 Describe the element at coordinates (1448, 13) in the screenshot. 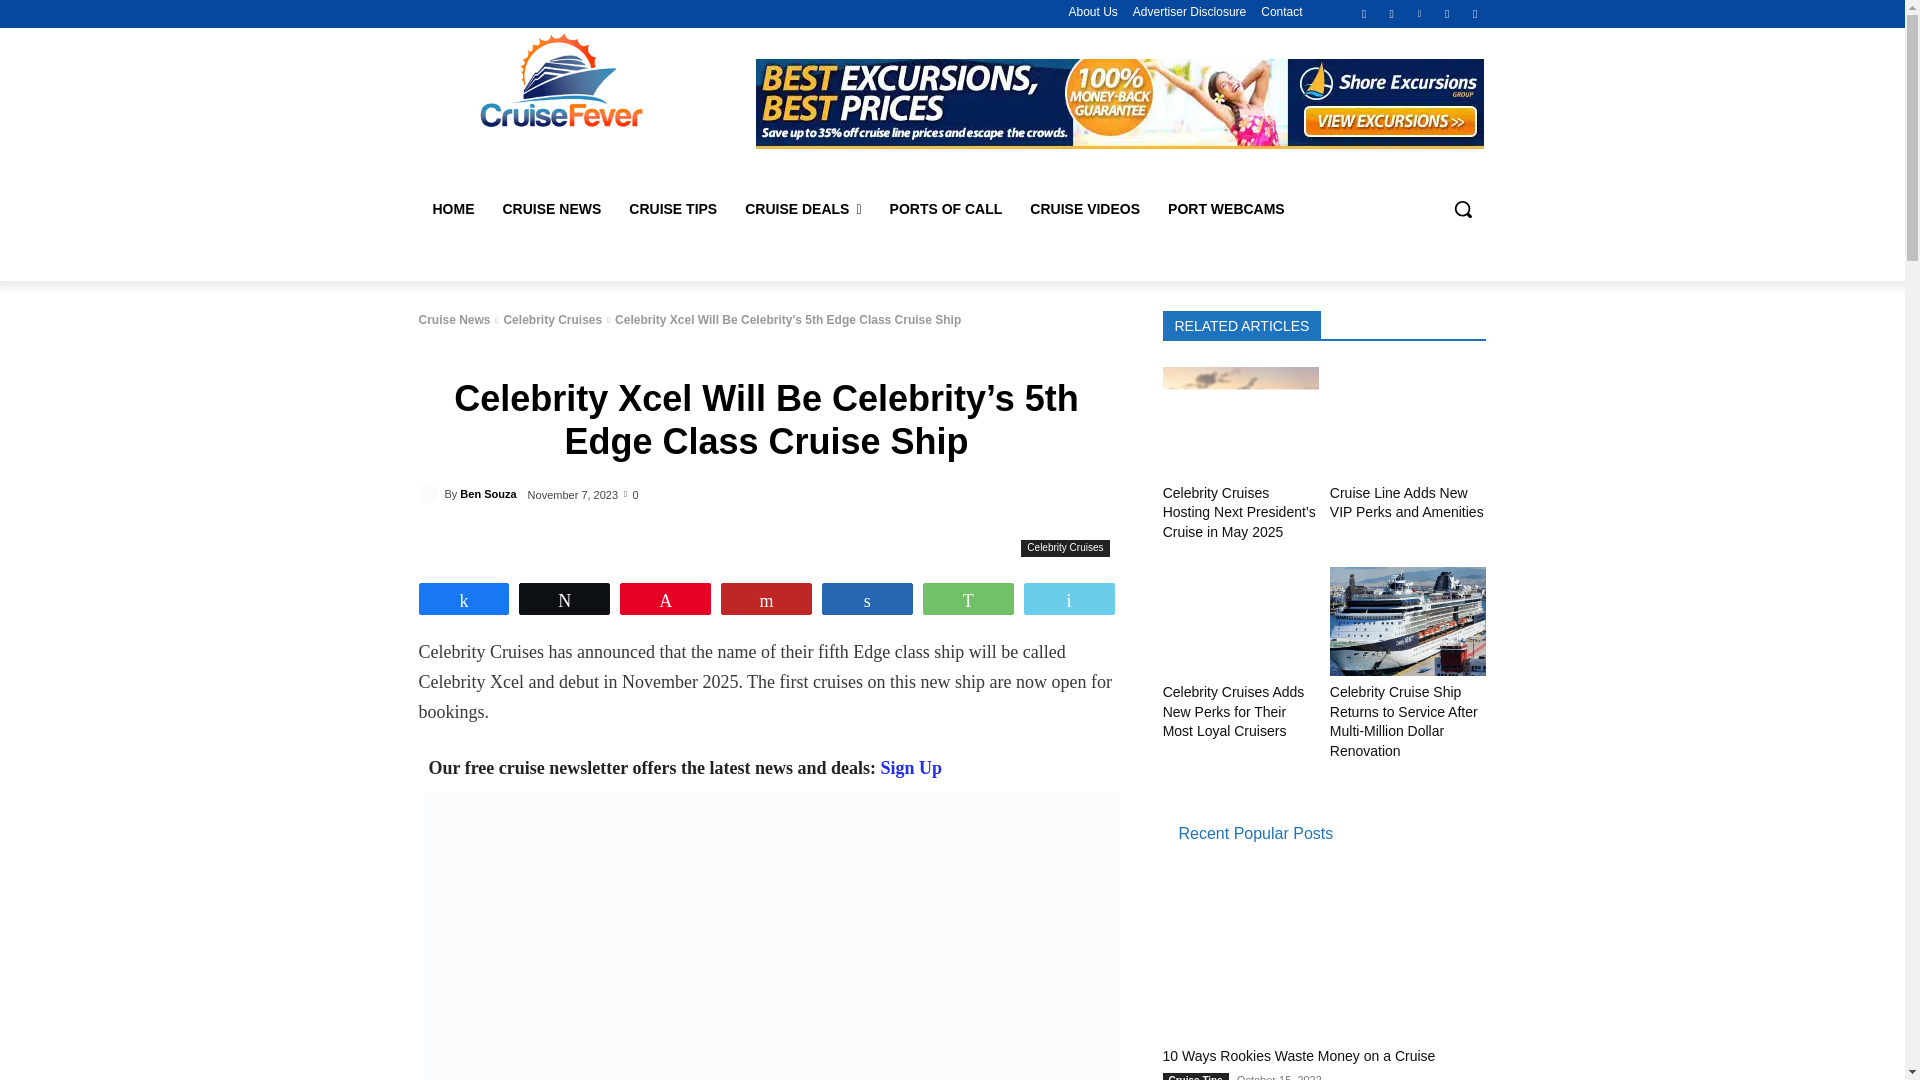

I see `Twitter` at that location.